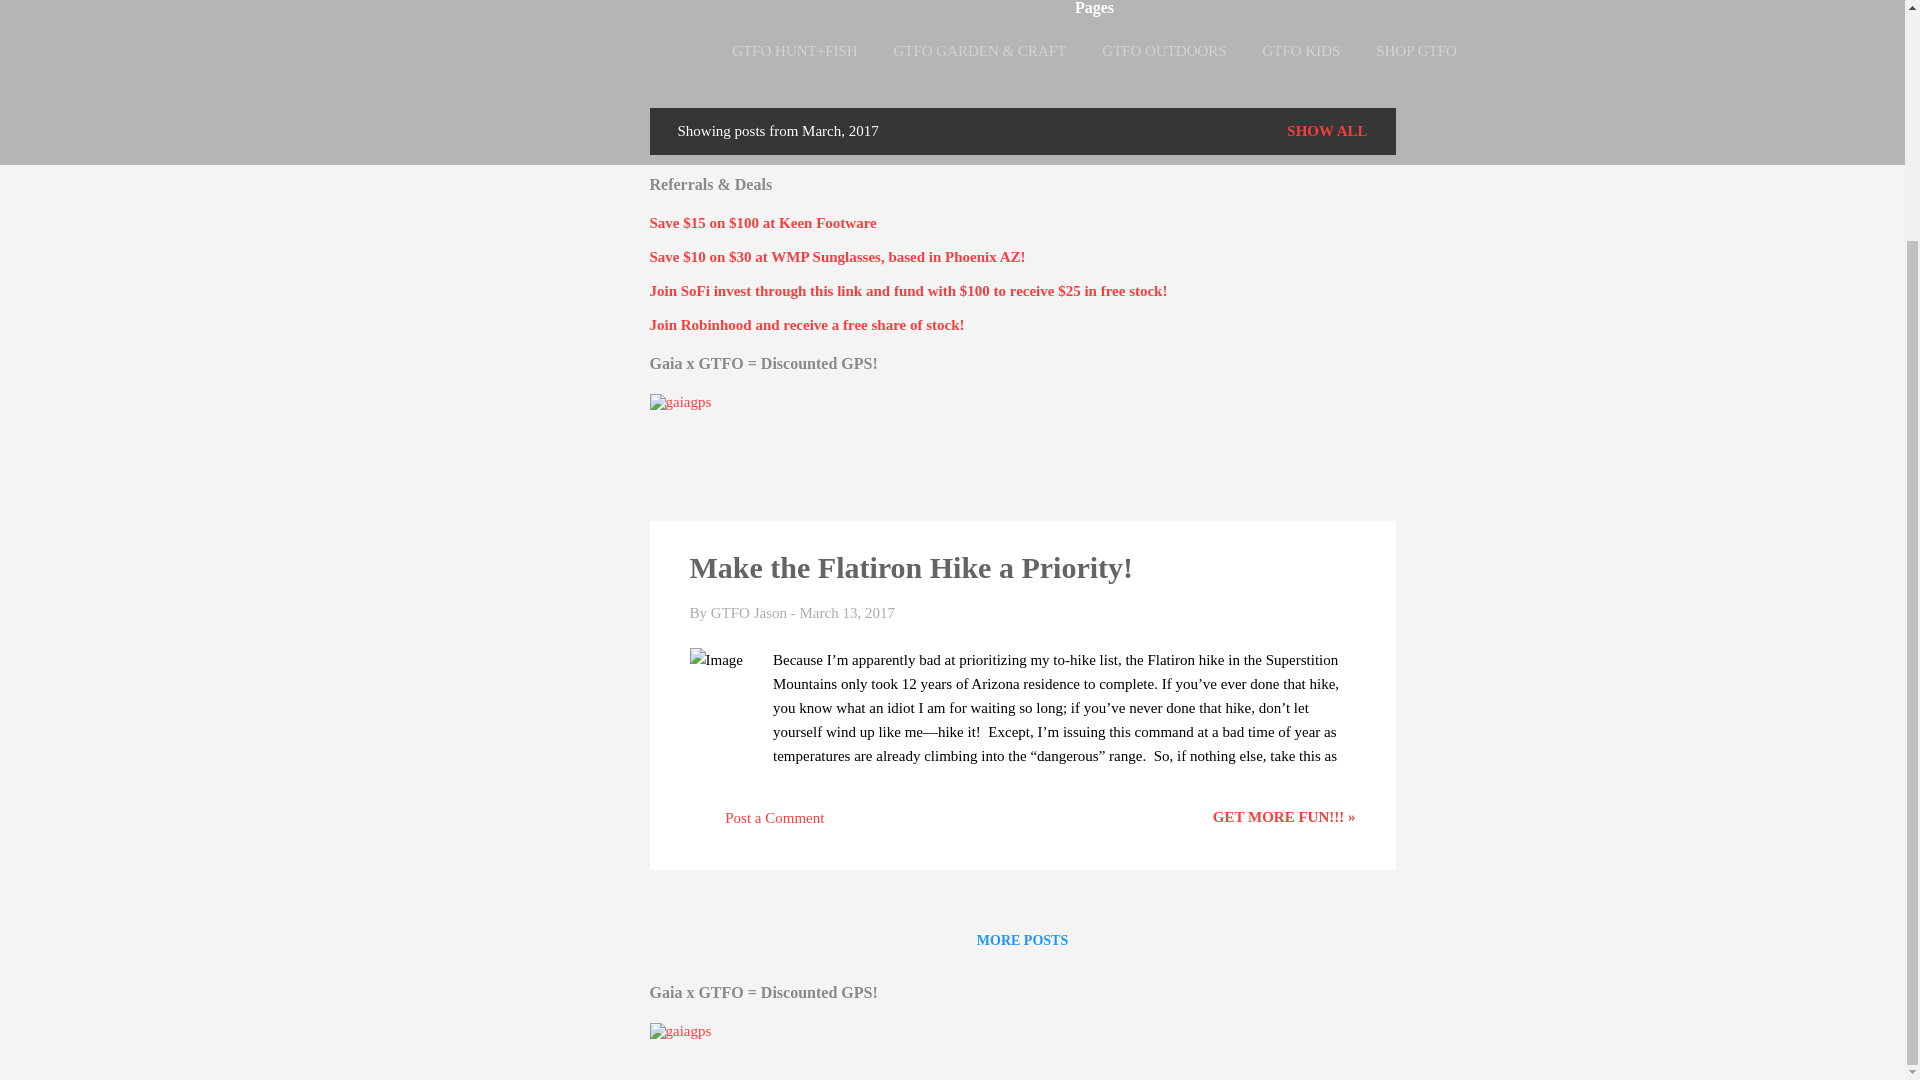 Image resolution: width=1920 pixels, height=1080 pixels. I want to click on permanent link, so click(847, 612).